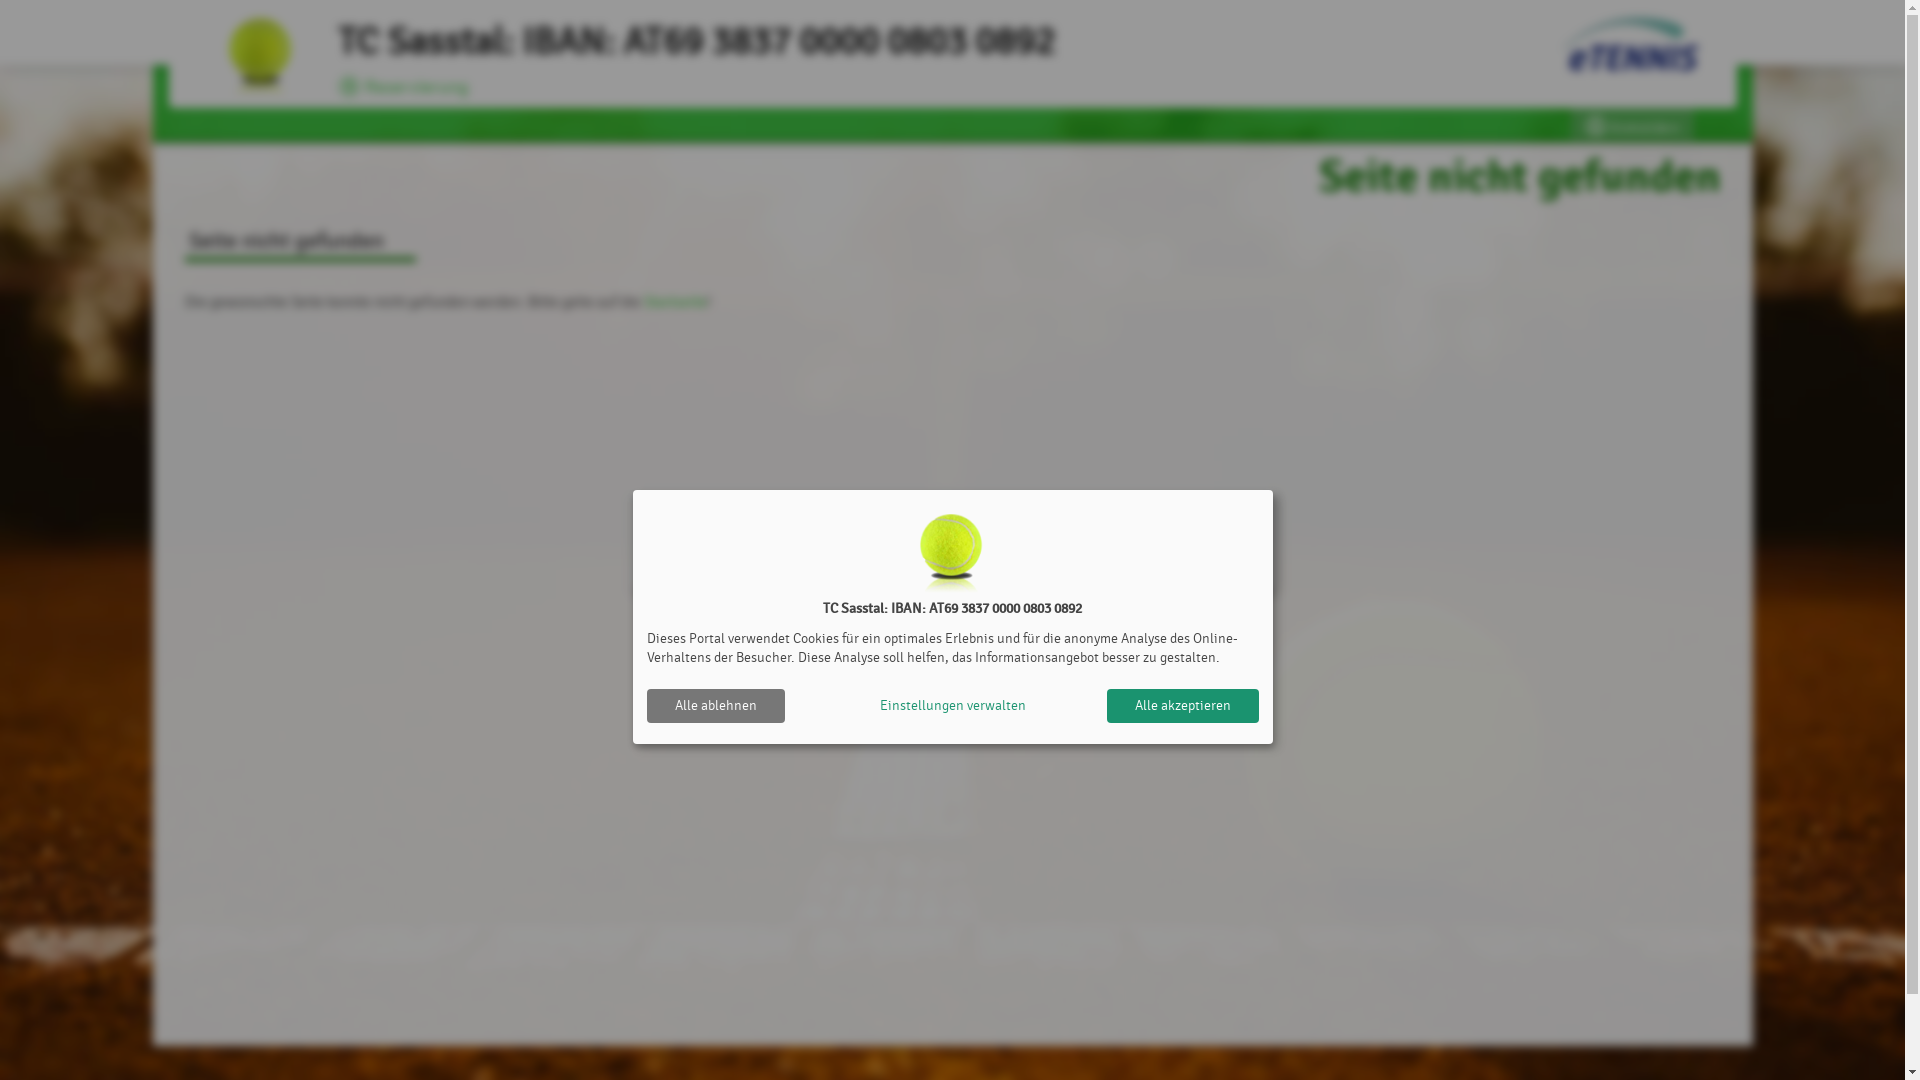 This screenshot has height=1080, width=1920. What do you see at coordinates (1182, 706) in the screenshot?
I see `Alle akzeptieren` at bounding box center [1182, 706].